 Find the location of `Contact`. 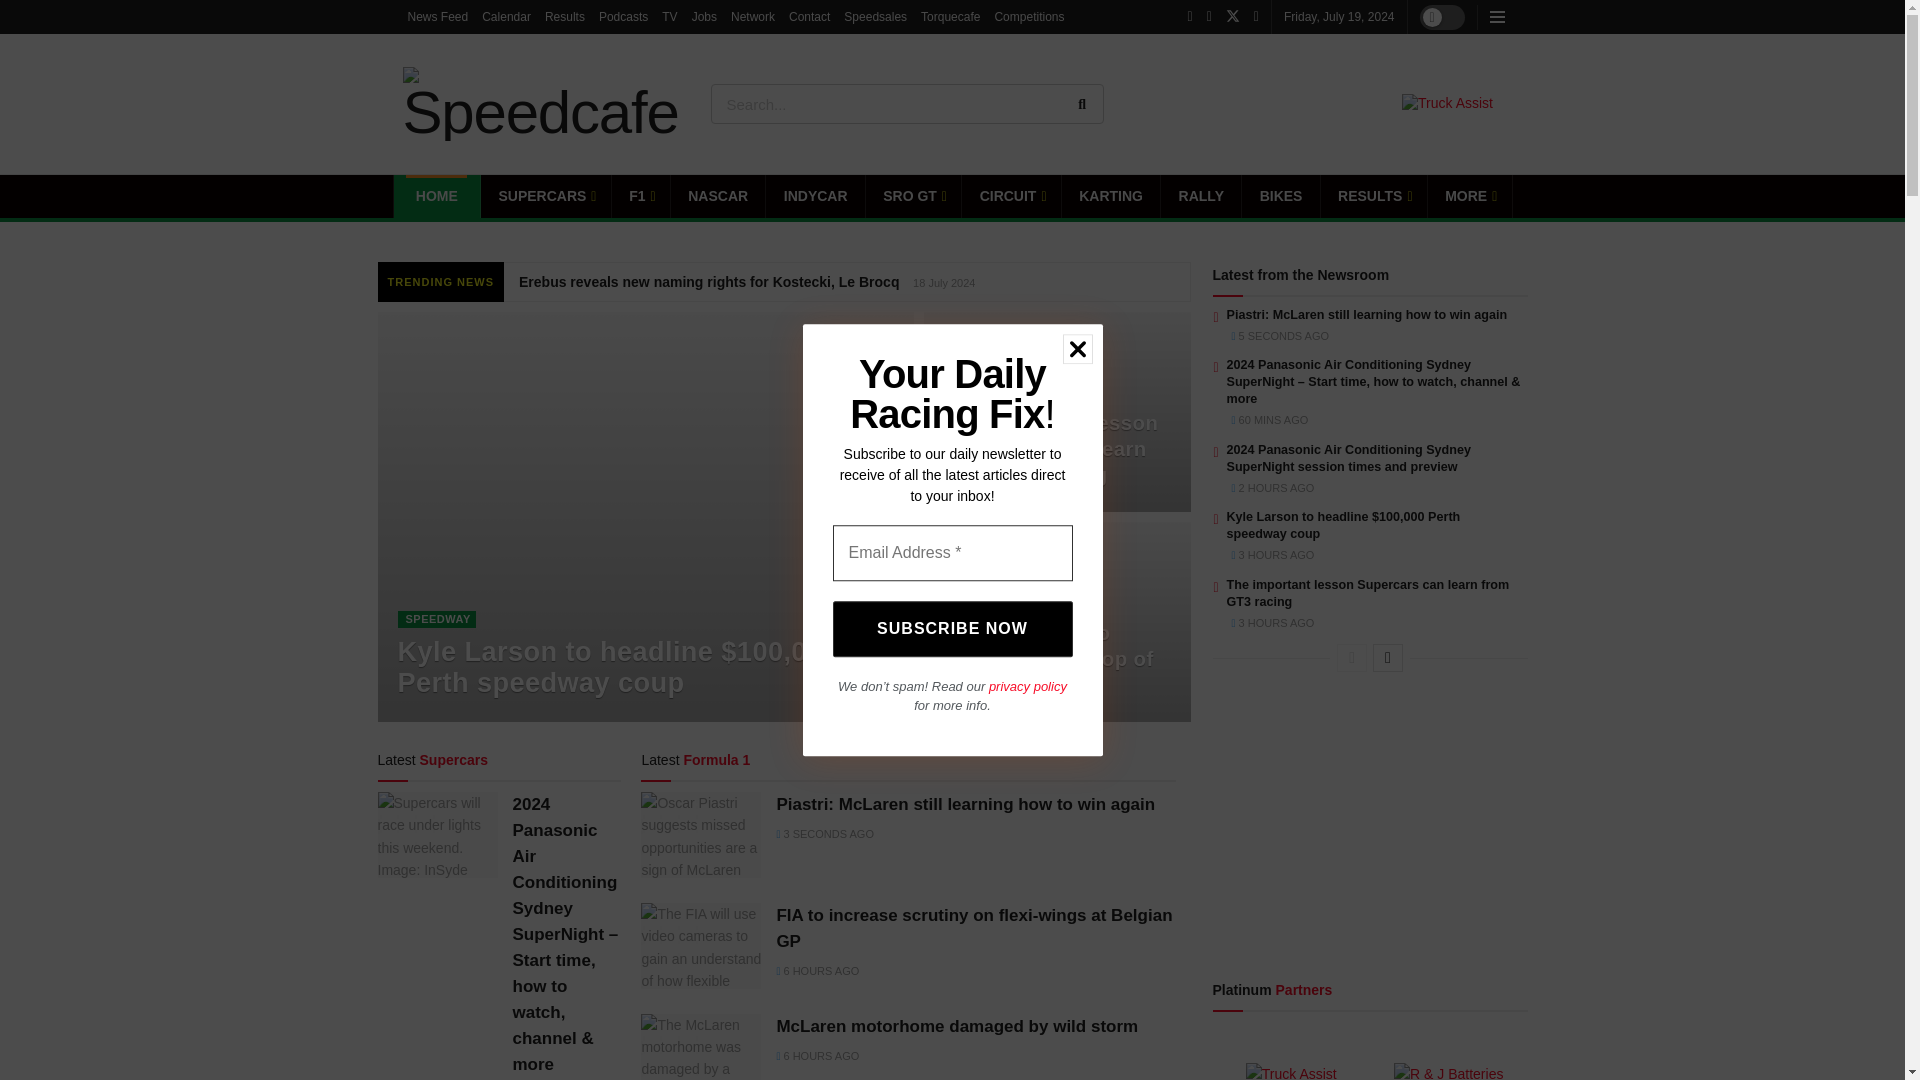

Contact is located at coordinates (809, 16).